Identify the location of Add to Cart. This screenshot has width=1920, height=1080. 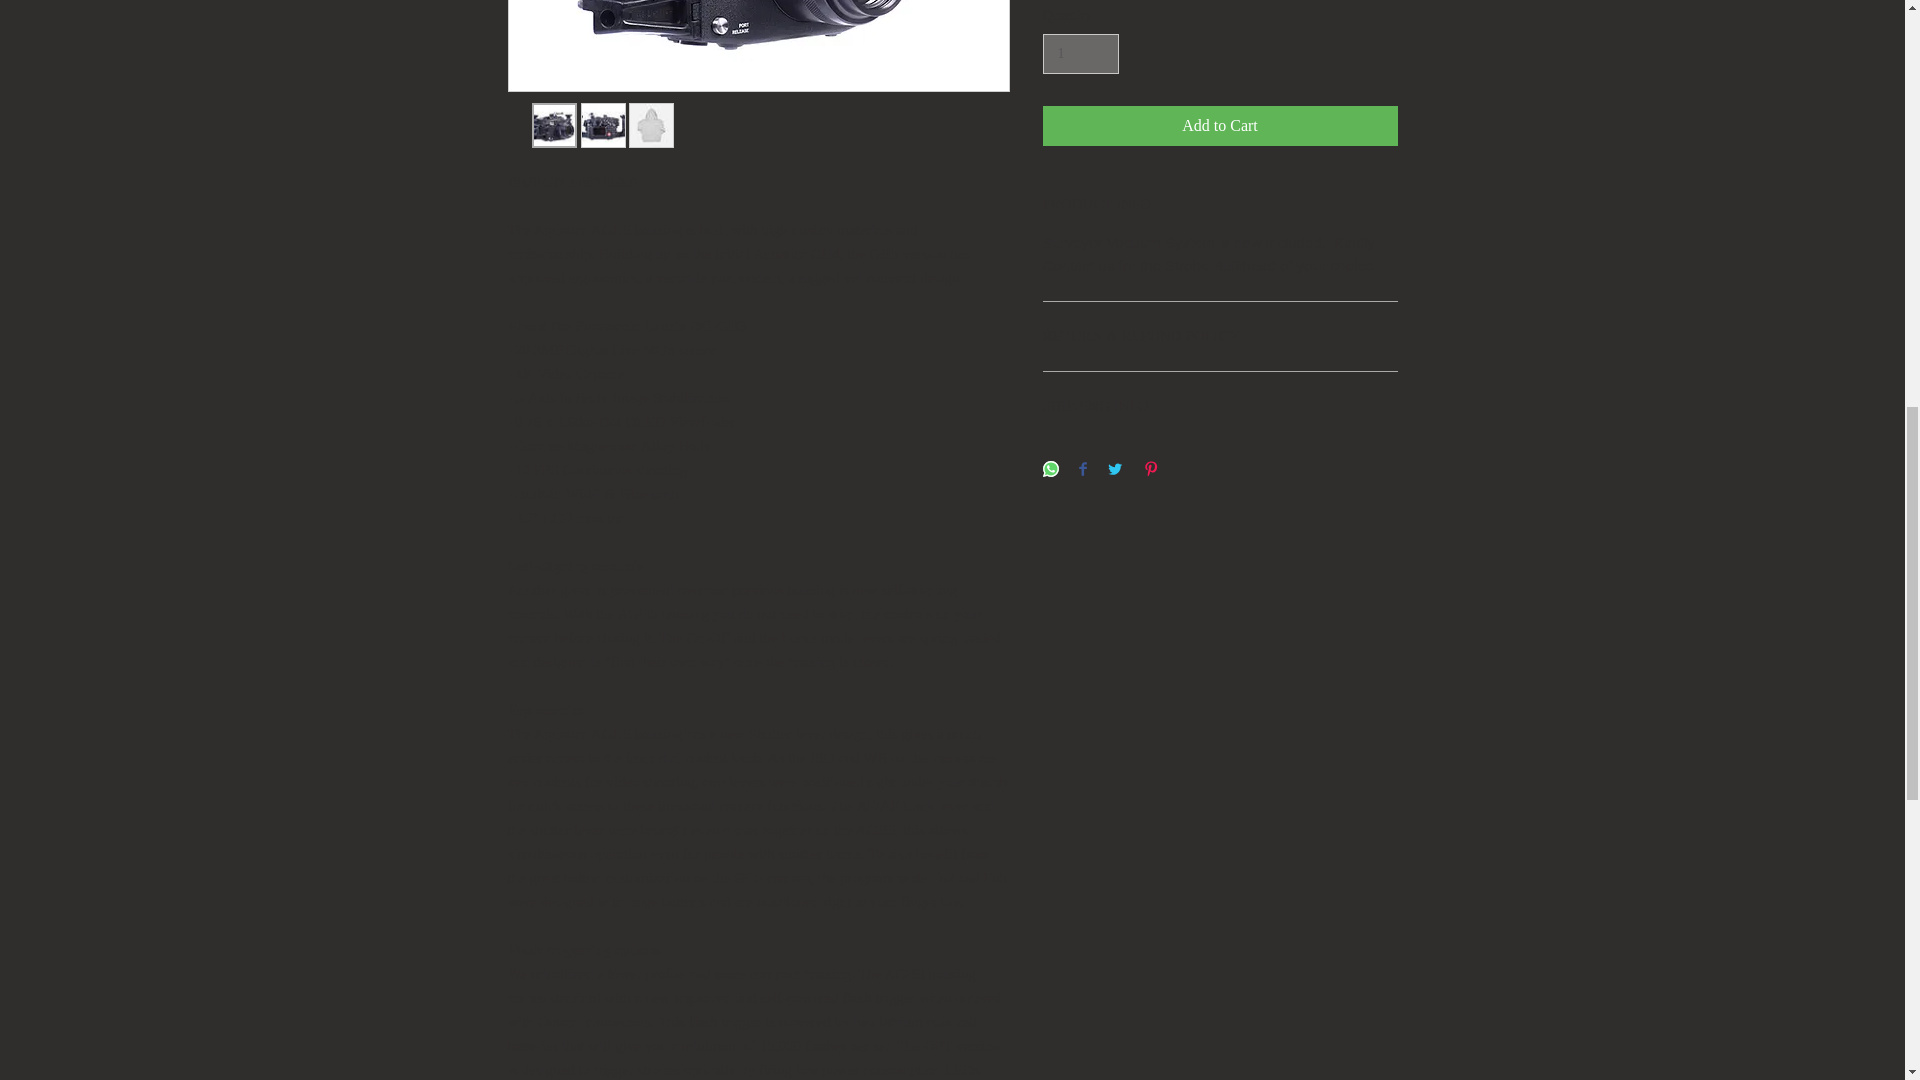
(1220, 125).